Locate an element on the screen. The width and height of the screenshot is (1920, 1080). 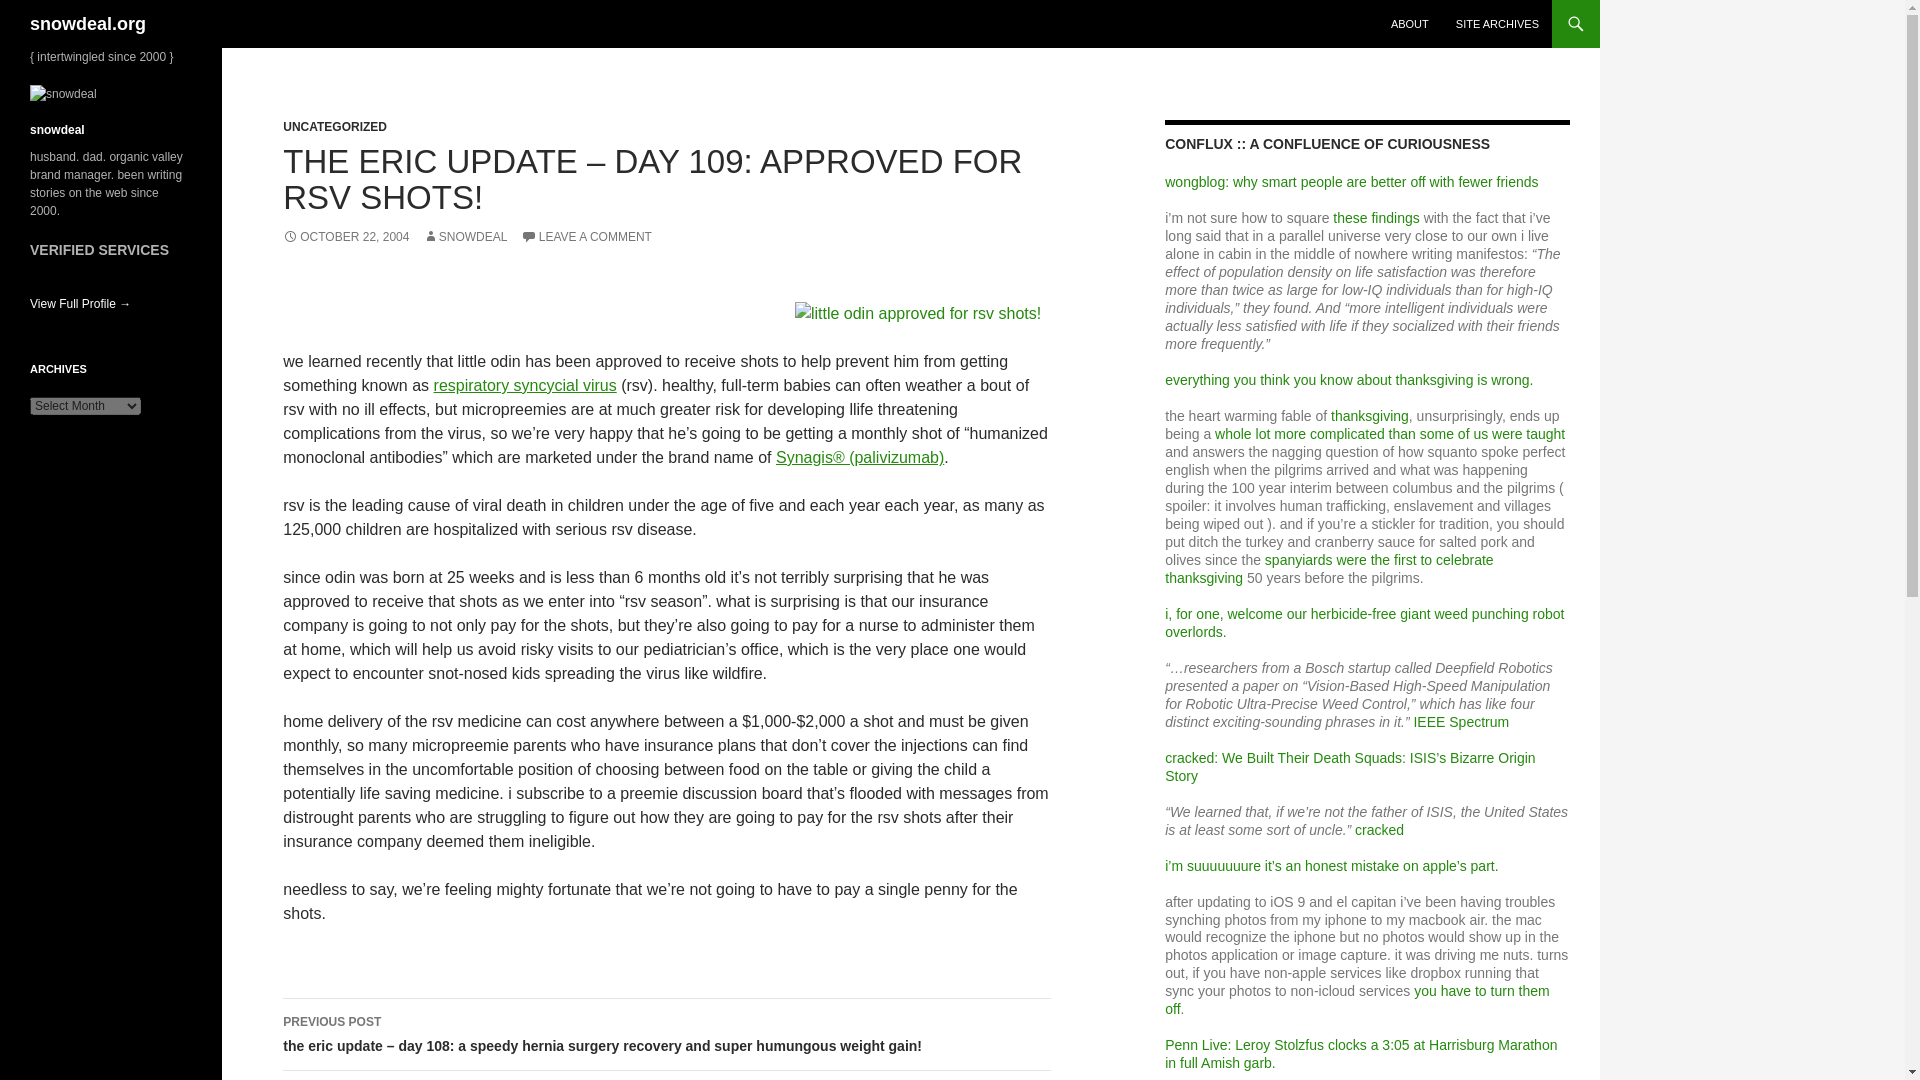
these findings is located at coordinates (1375, 217).